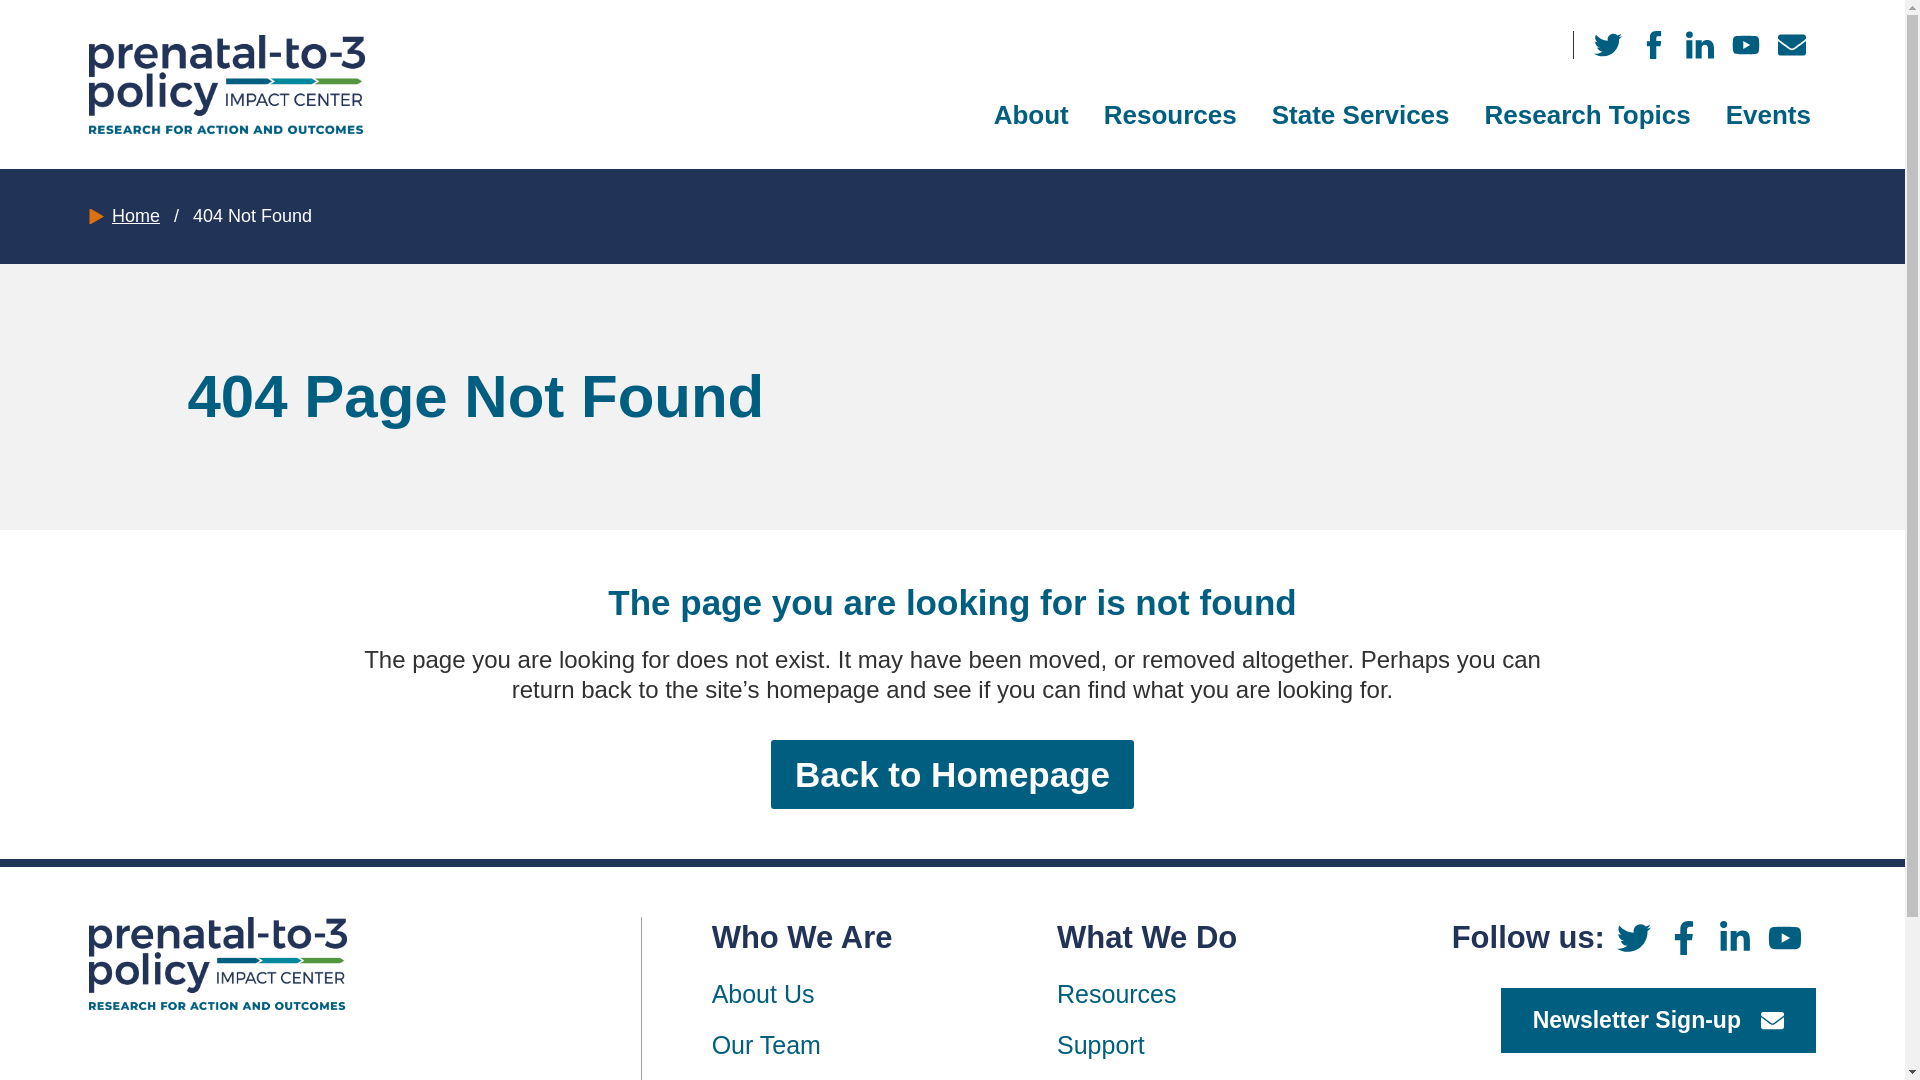 The height and width of the screenshot is (1080, 1920). Describe the element at coordinates (1768, 115) in the screenshot. I see `Events` at that location.